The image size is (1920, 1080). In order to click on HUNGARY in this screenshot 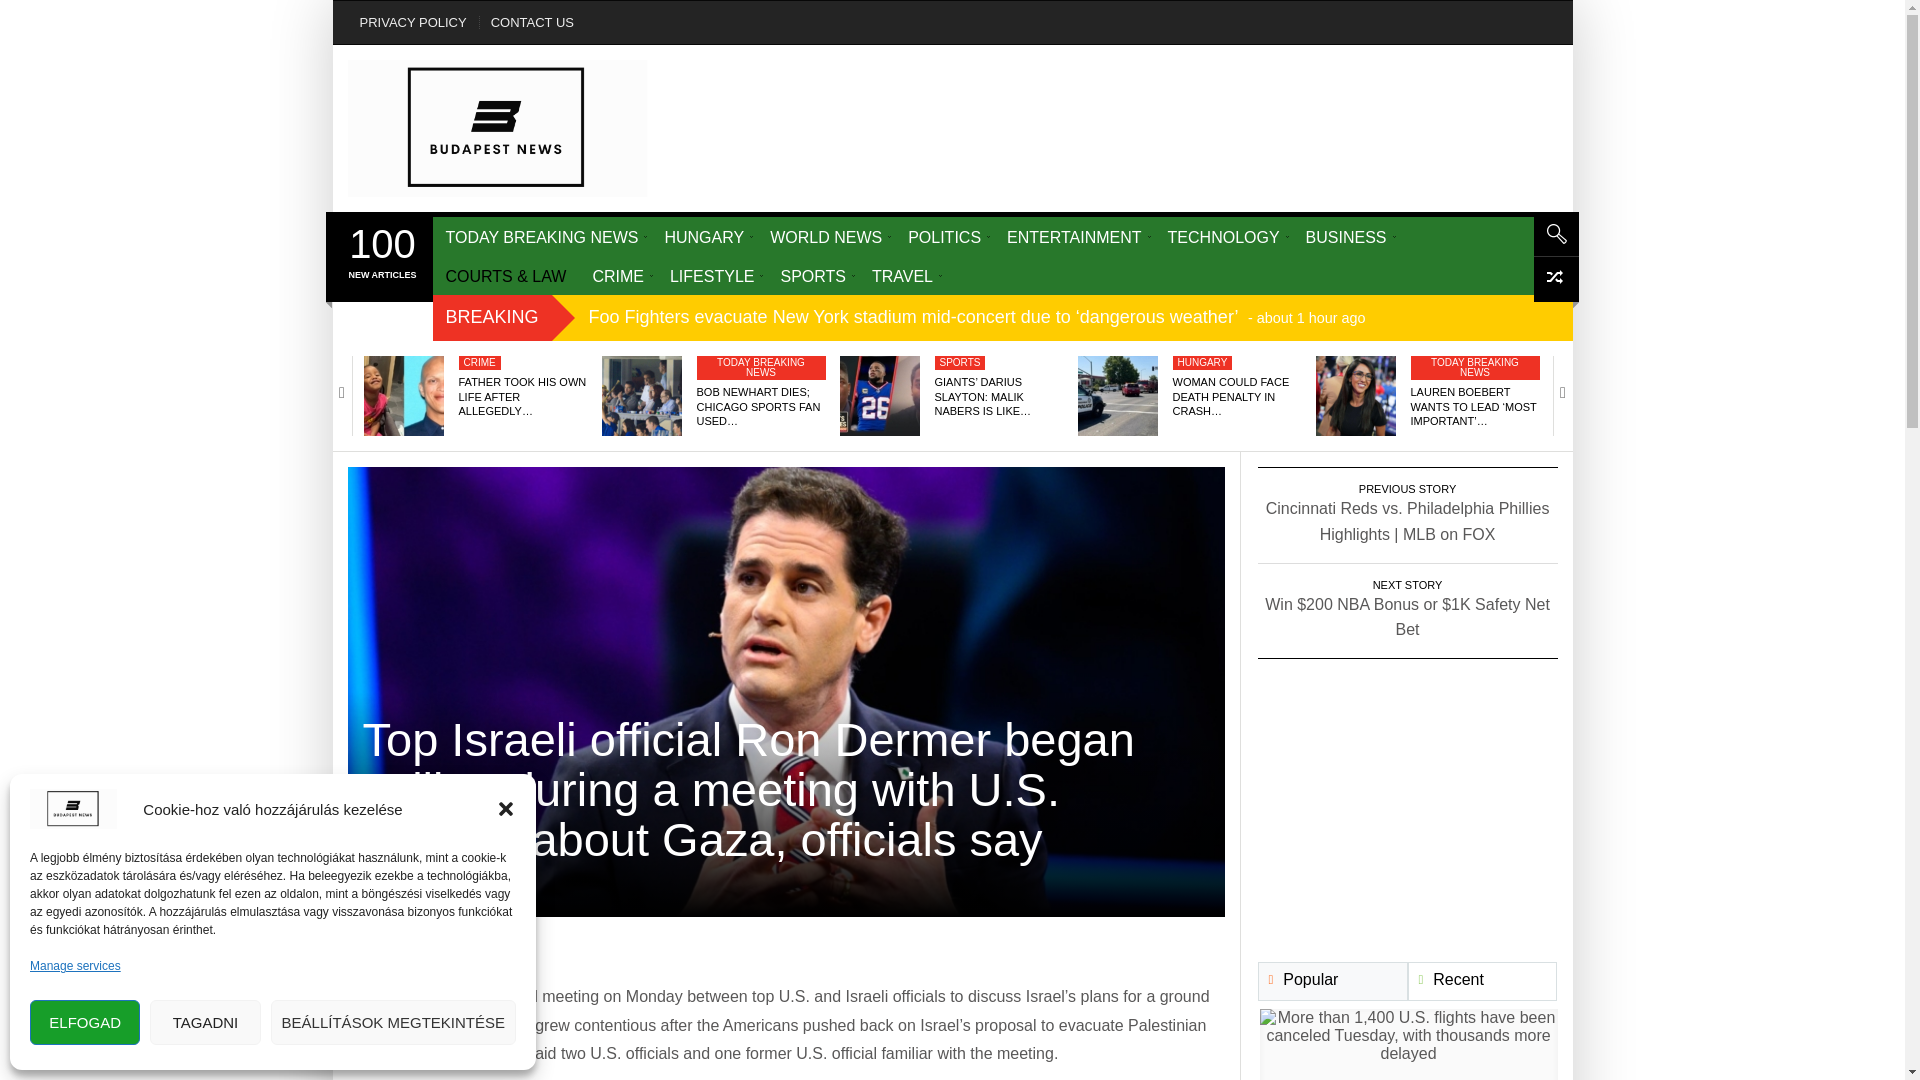, I will do `click(703, 236)`.